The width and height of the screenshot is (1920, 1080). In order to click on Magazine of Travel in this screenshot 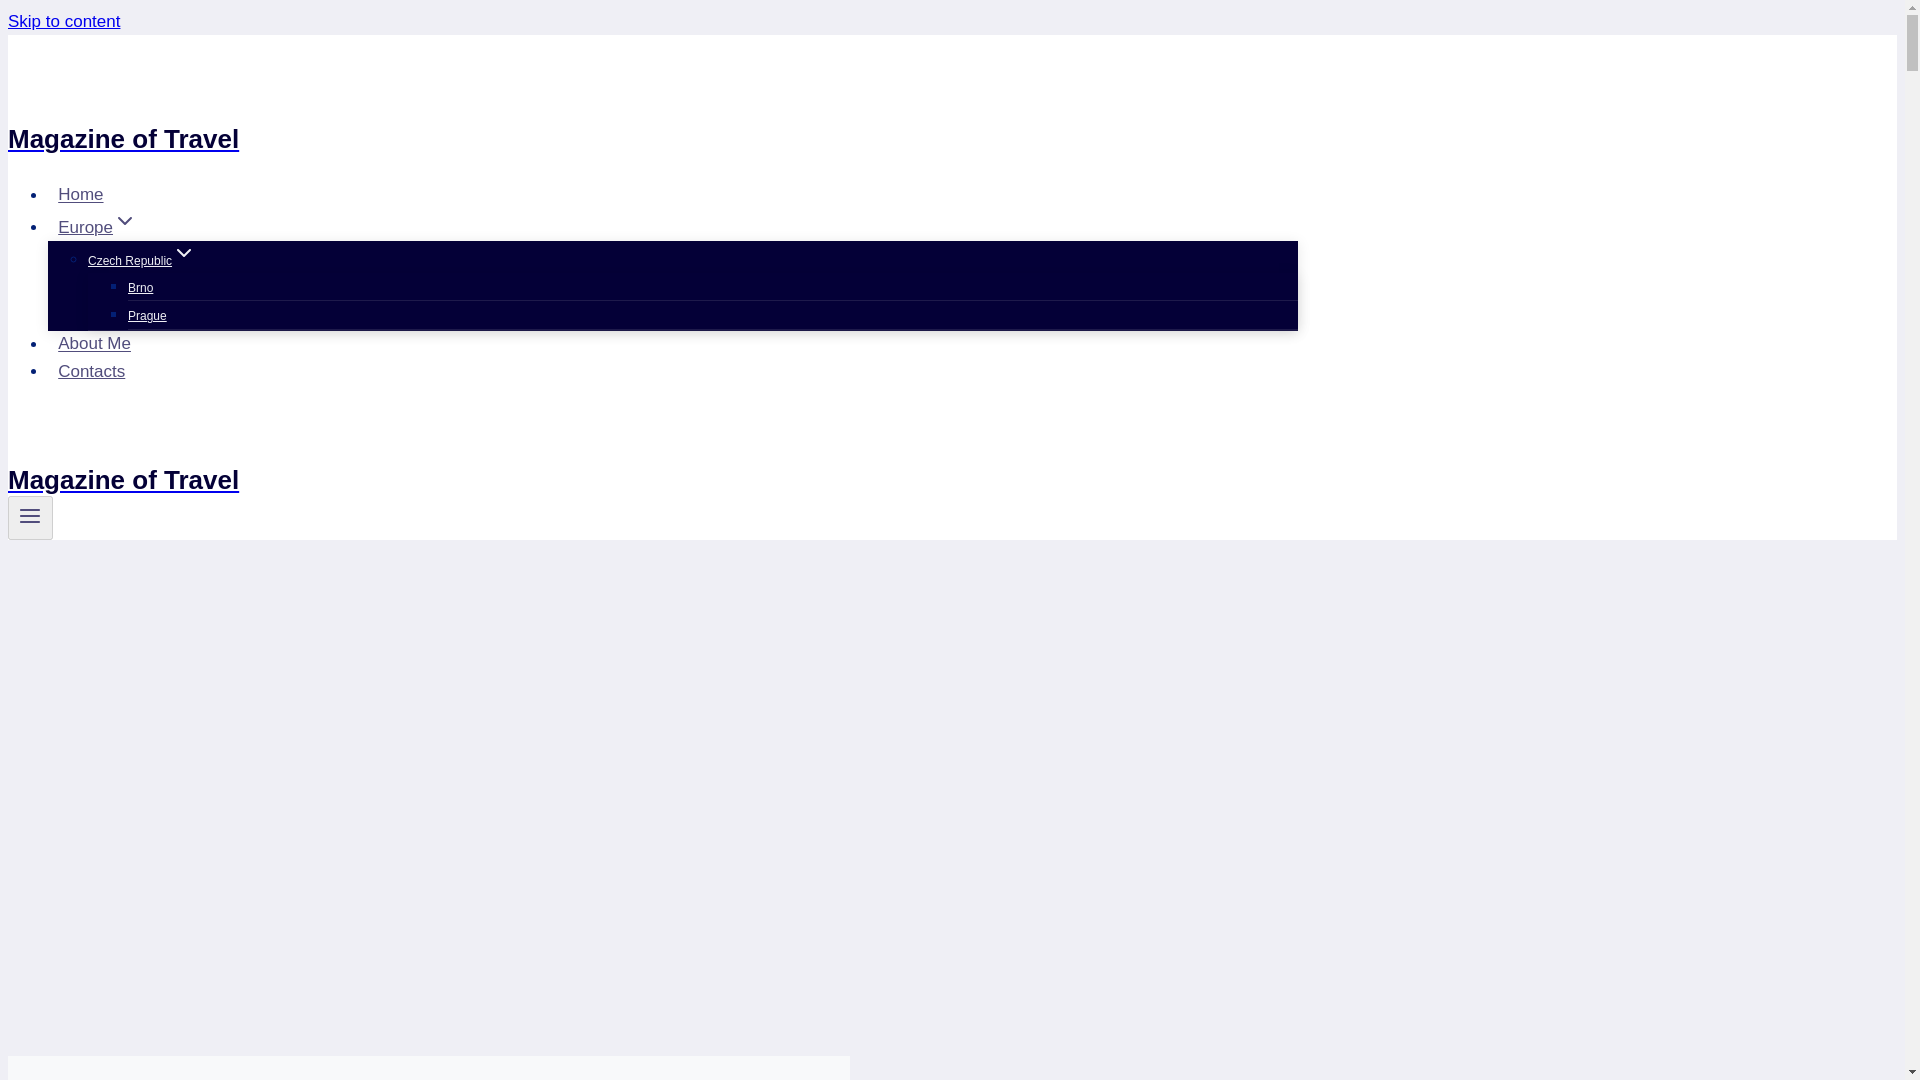, I will do `click(652, 114)`.